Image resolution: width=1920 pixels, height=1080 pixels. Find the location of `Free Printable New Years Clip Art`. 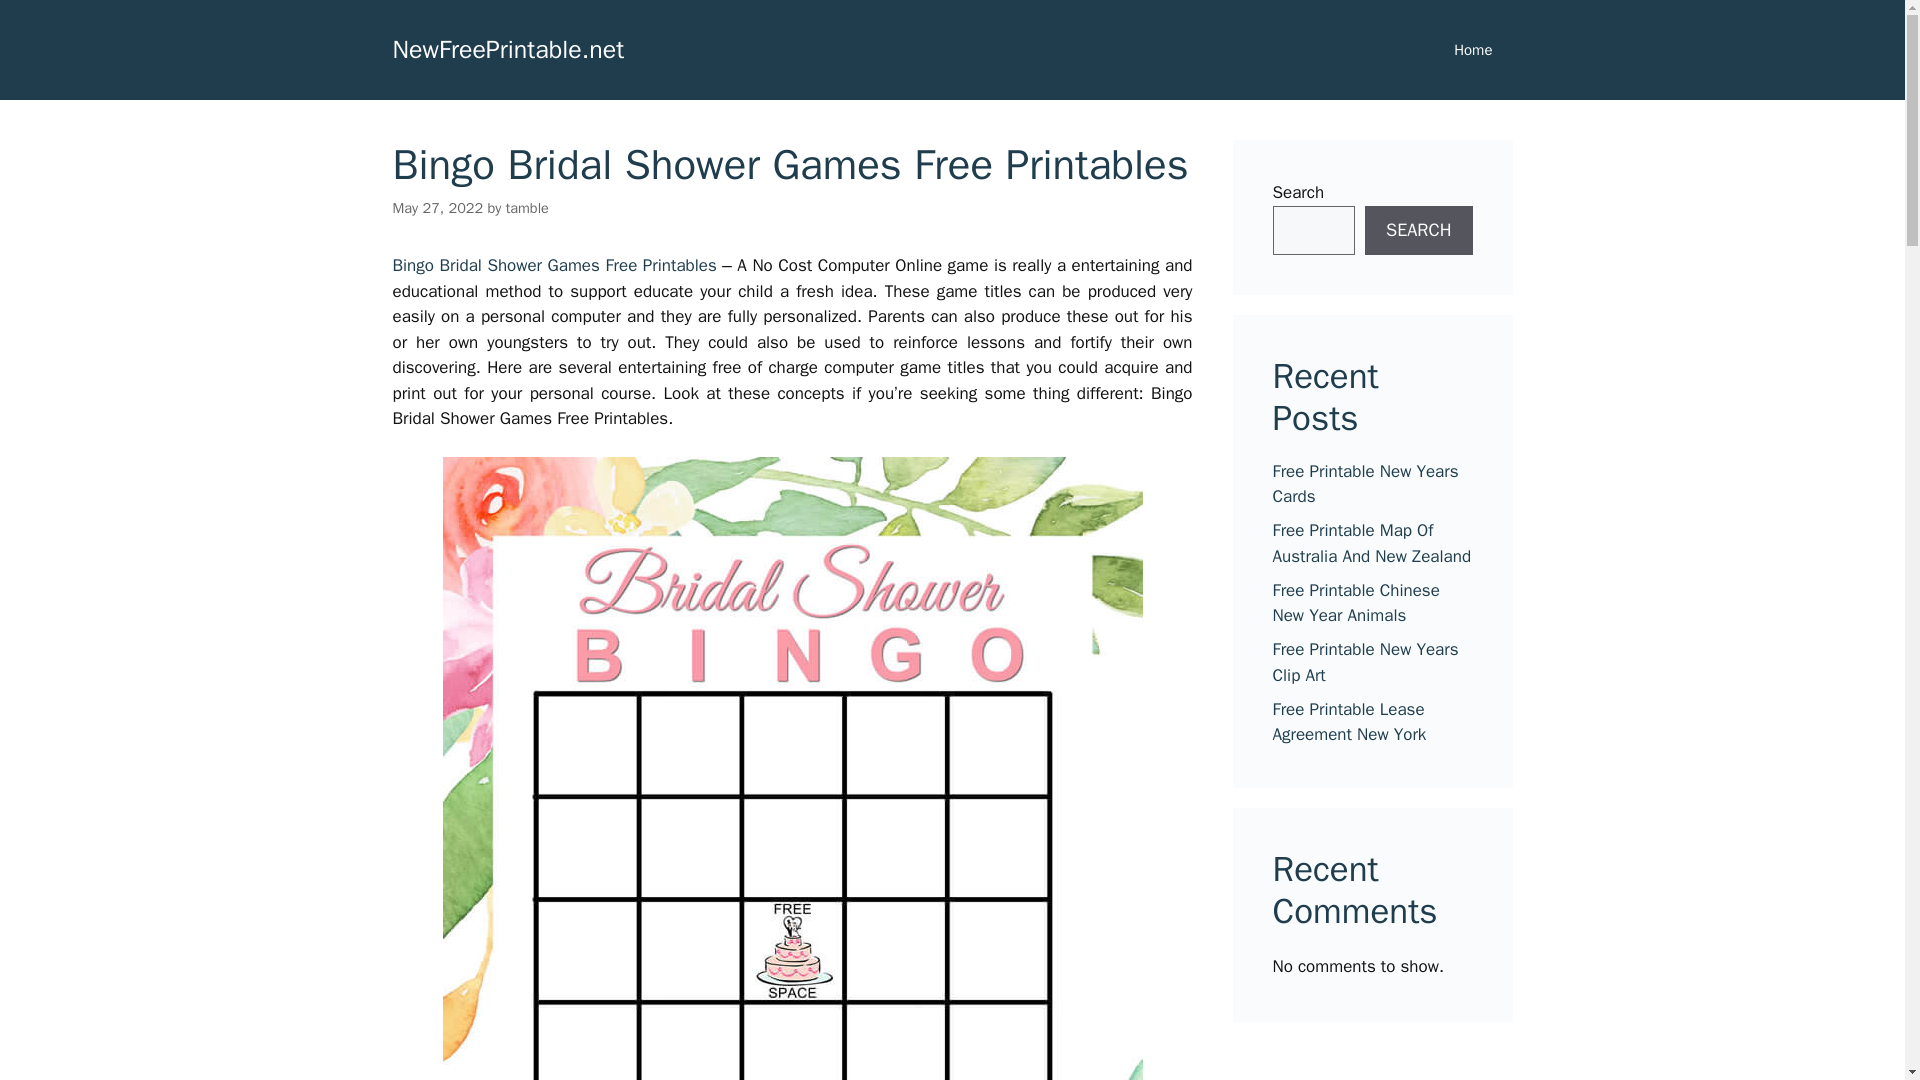

Free Printable New Years Clip Art is located at coordinates (1364, 662).